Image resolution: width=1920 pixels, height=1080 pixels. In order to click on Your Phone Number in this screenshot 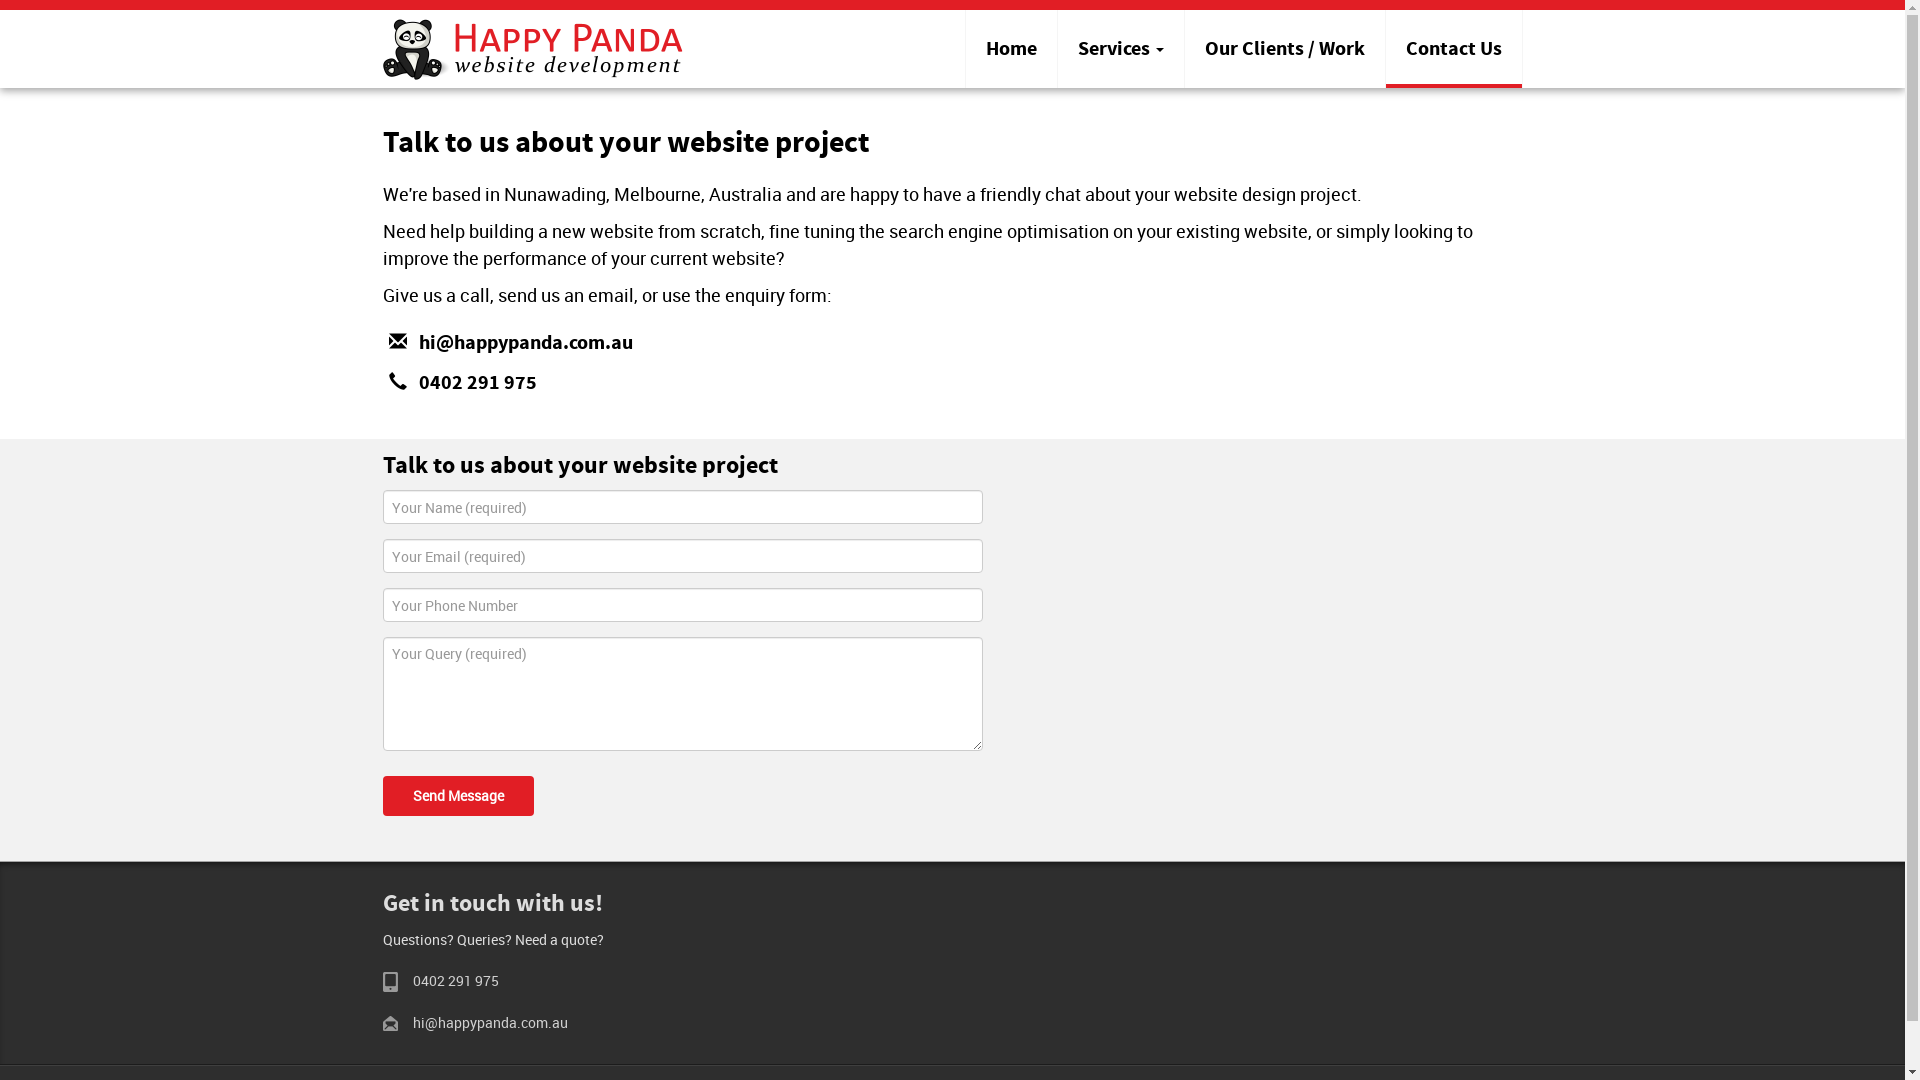, I will do `click(682, 605)`.